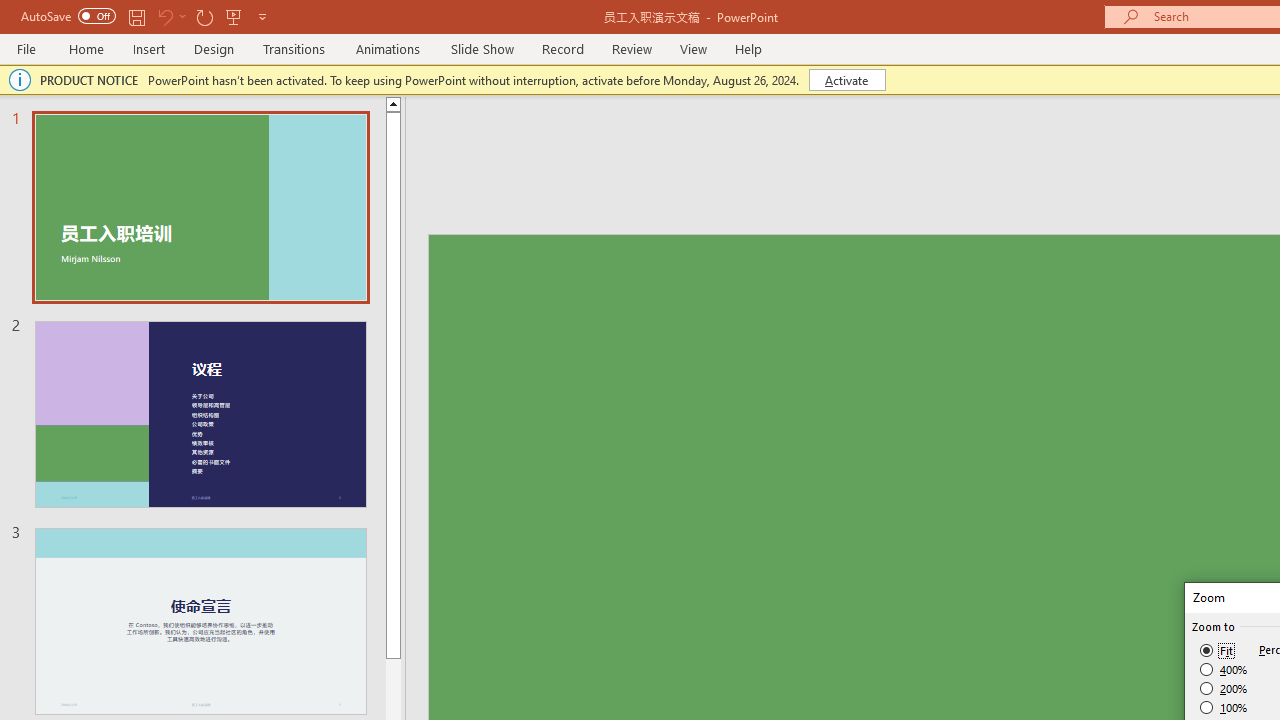 The height and width of the screenshot is (720, 1280). I want to click on Quick Access Toolbar, so click(146, 16).